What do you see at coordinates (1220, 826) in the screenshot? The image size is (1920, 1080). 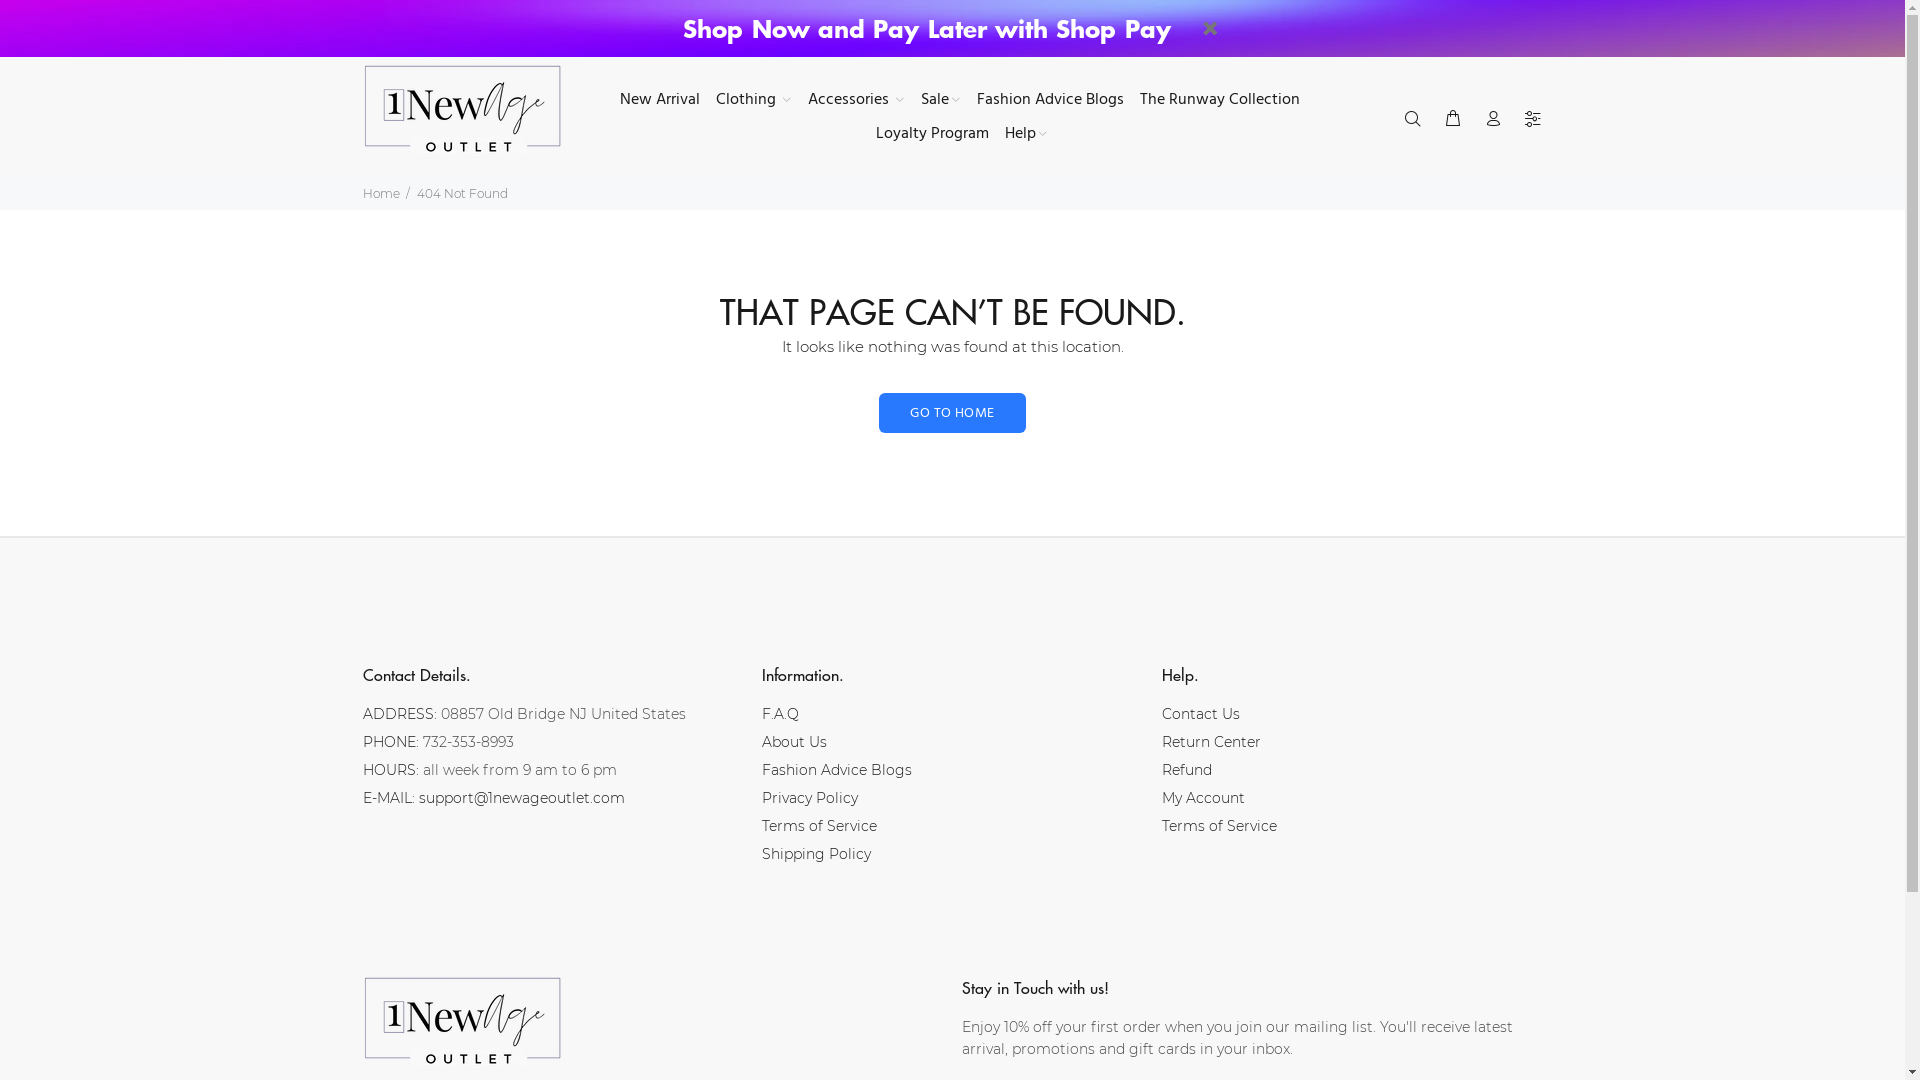 I see `Terms of Service` at bounding box center [1220, 826].